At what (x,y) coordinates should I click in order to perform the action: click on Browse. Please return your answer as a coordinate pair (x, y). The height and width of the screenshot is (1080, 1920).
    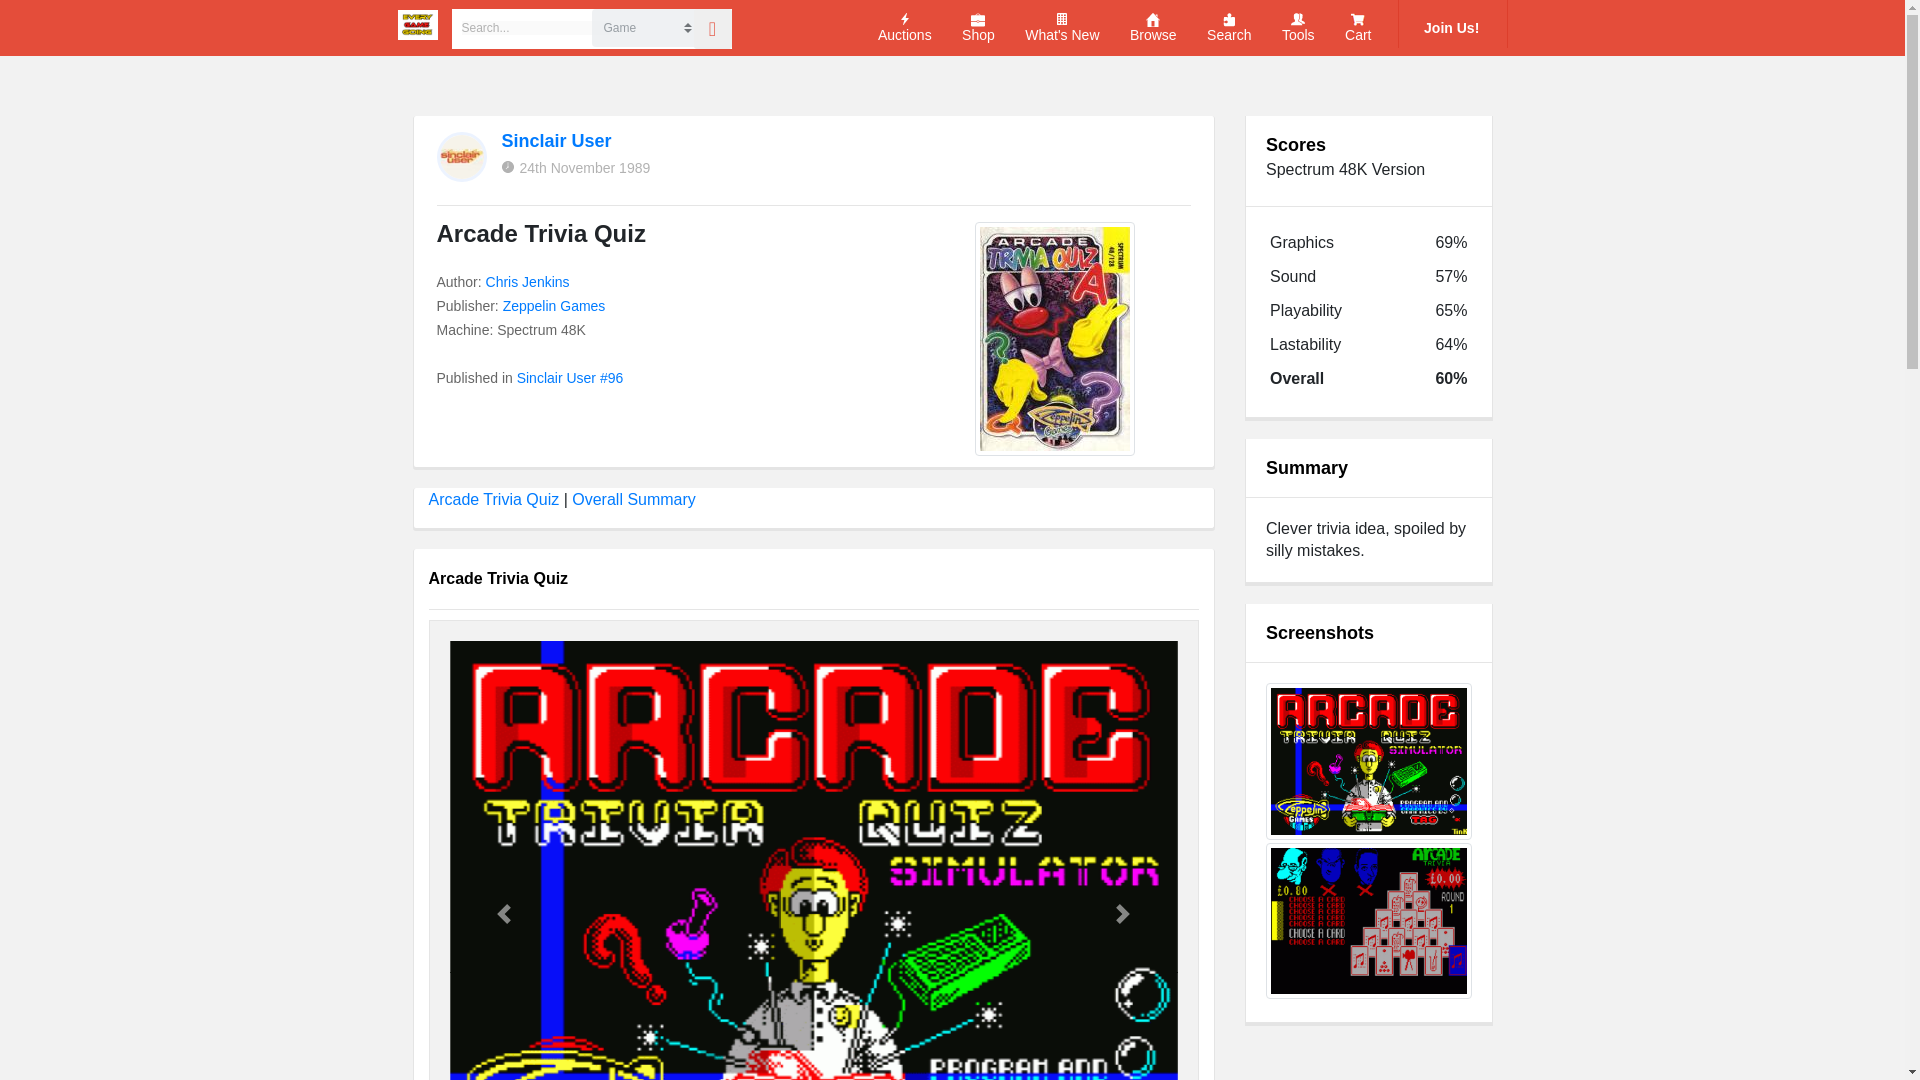
    Looking at the image, I should click on (1153, 28).